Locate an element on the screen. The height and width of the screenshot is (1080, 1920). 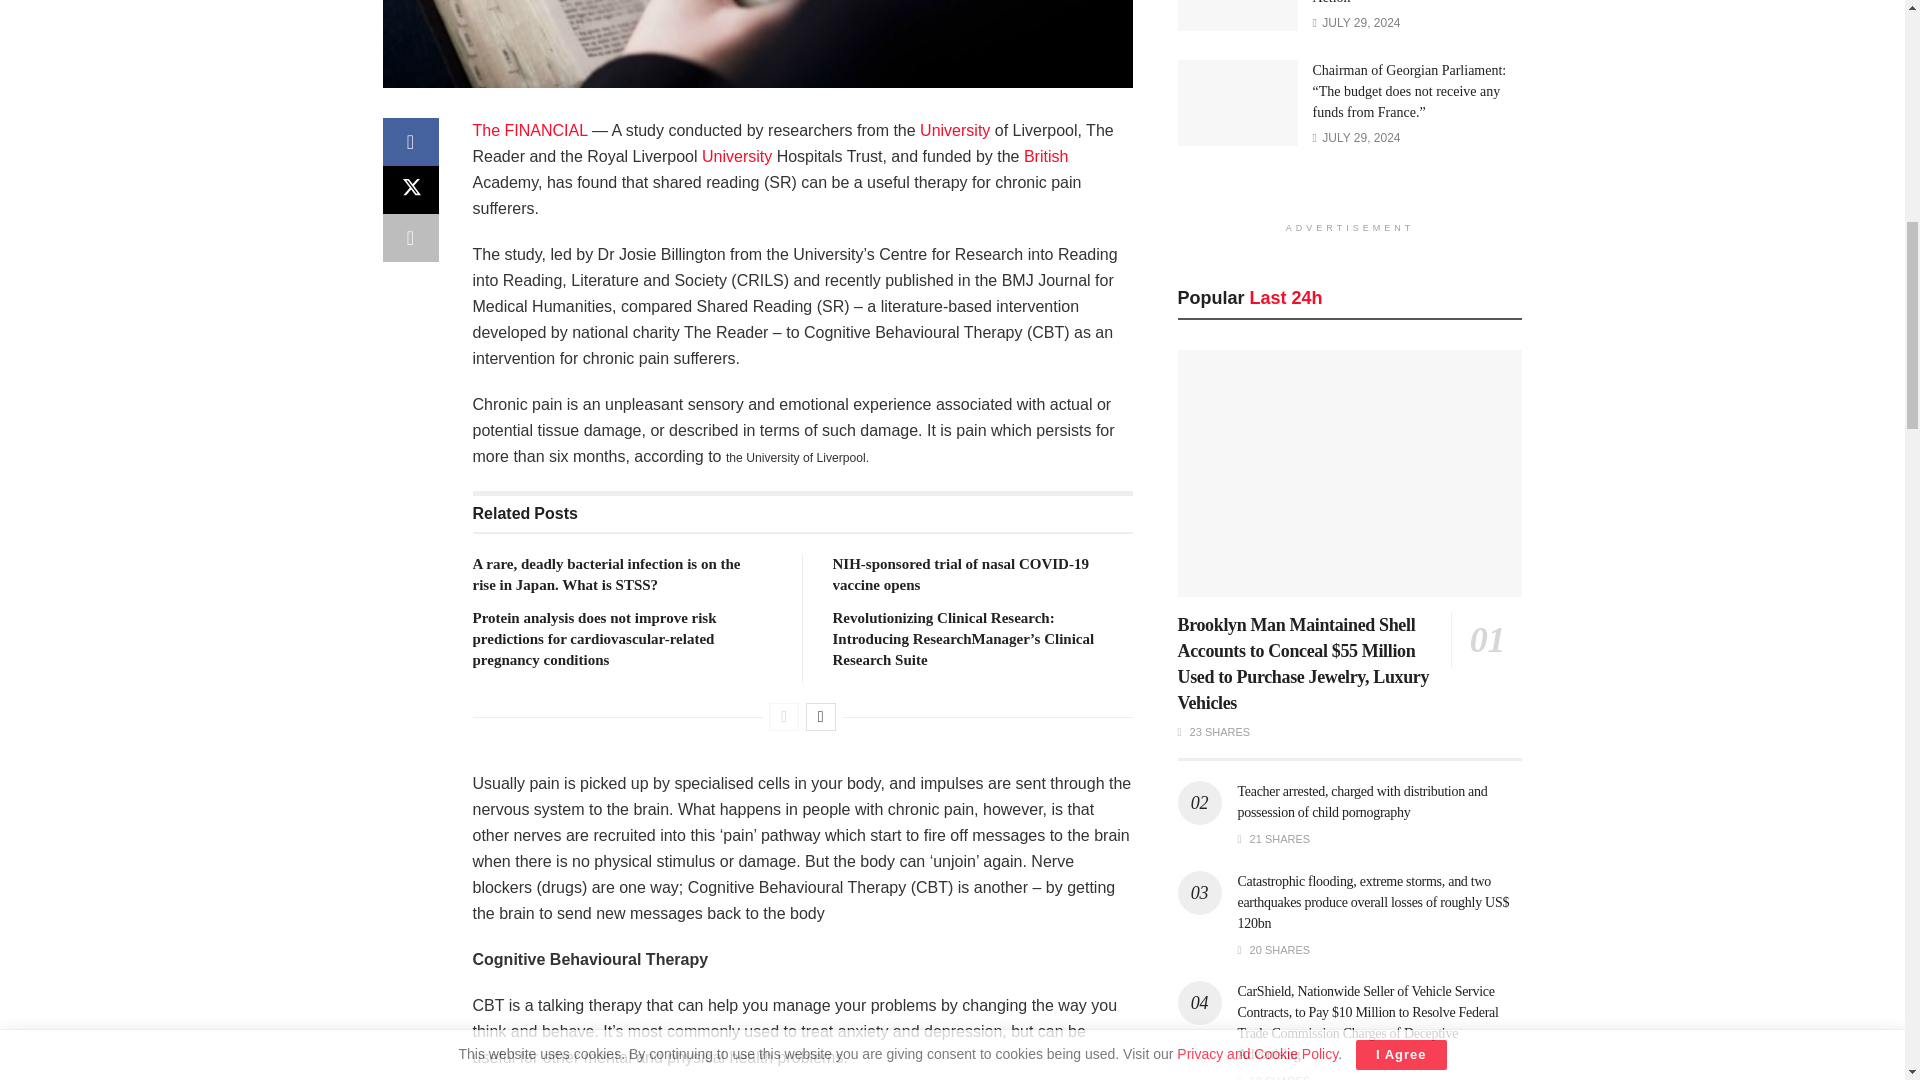
British Reporter is located at coordinates (1045, 156).